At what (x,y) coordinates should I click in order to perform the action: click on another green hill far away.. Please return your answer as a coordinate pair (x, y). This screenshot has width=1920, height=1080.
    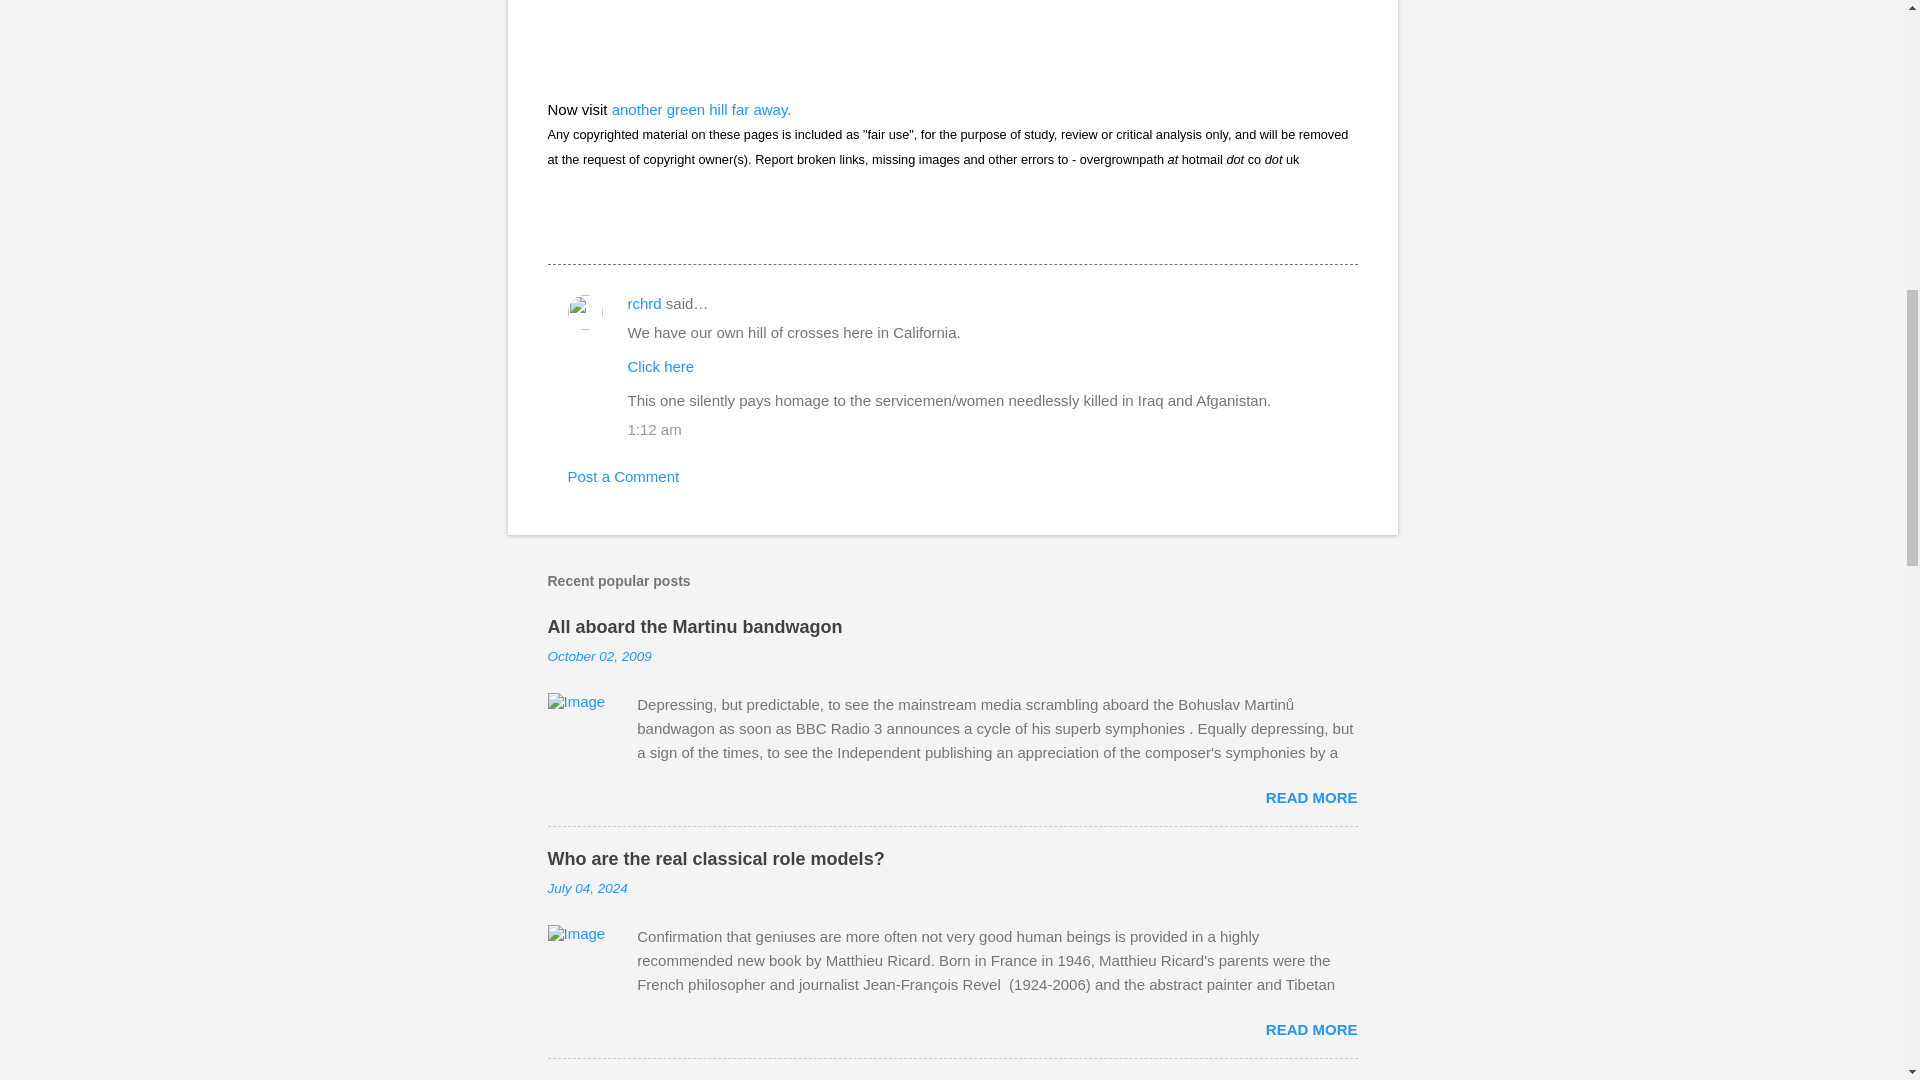
    Looking at the image, I should click on (702, 108).